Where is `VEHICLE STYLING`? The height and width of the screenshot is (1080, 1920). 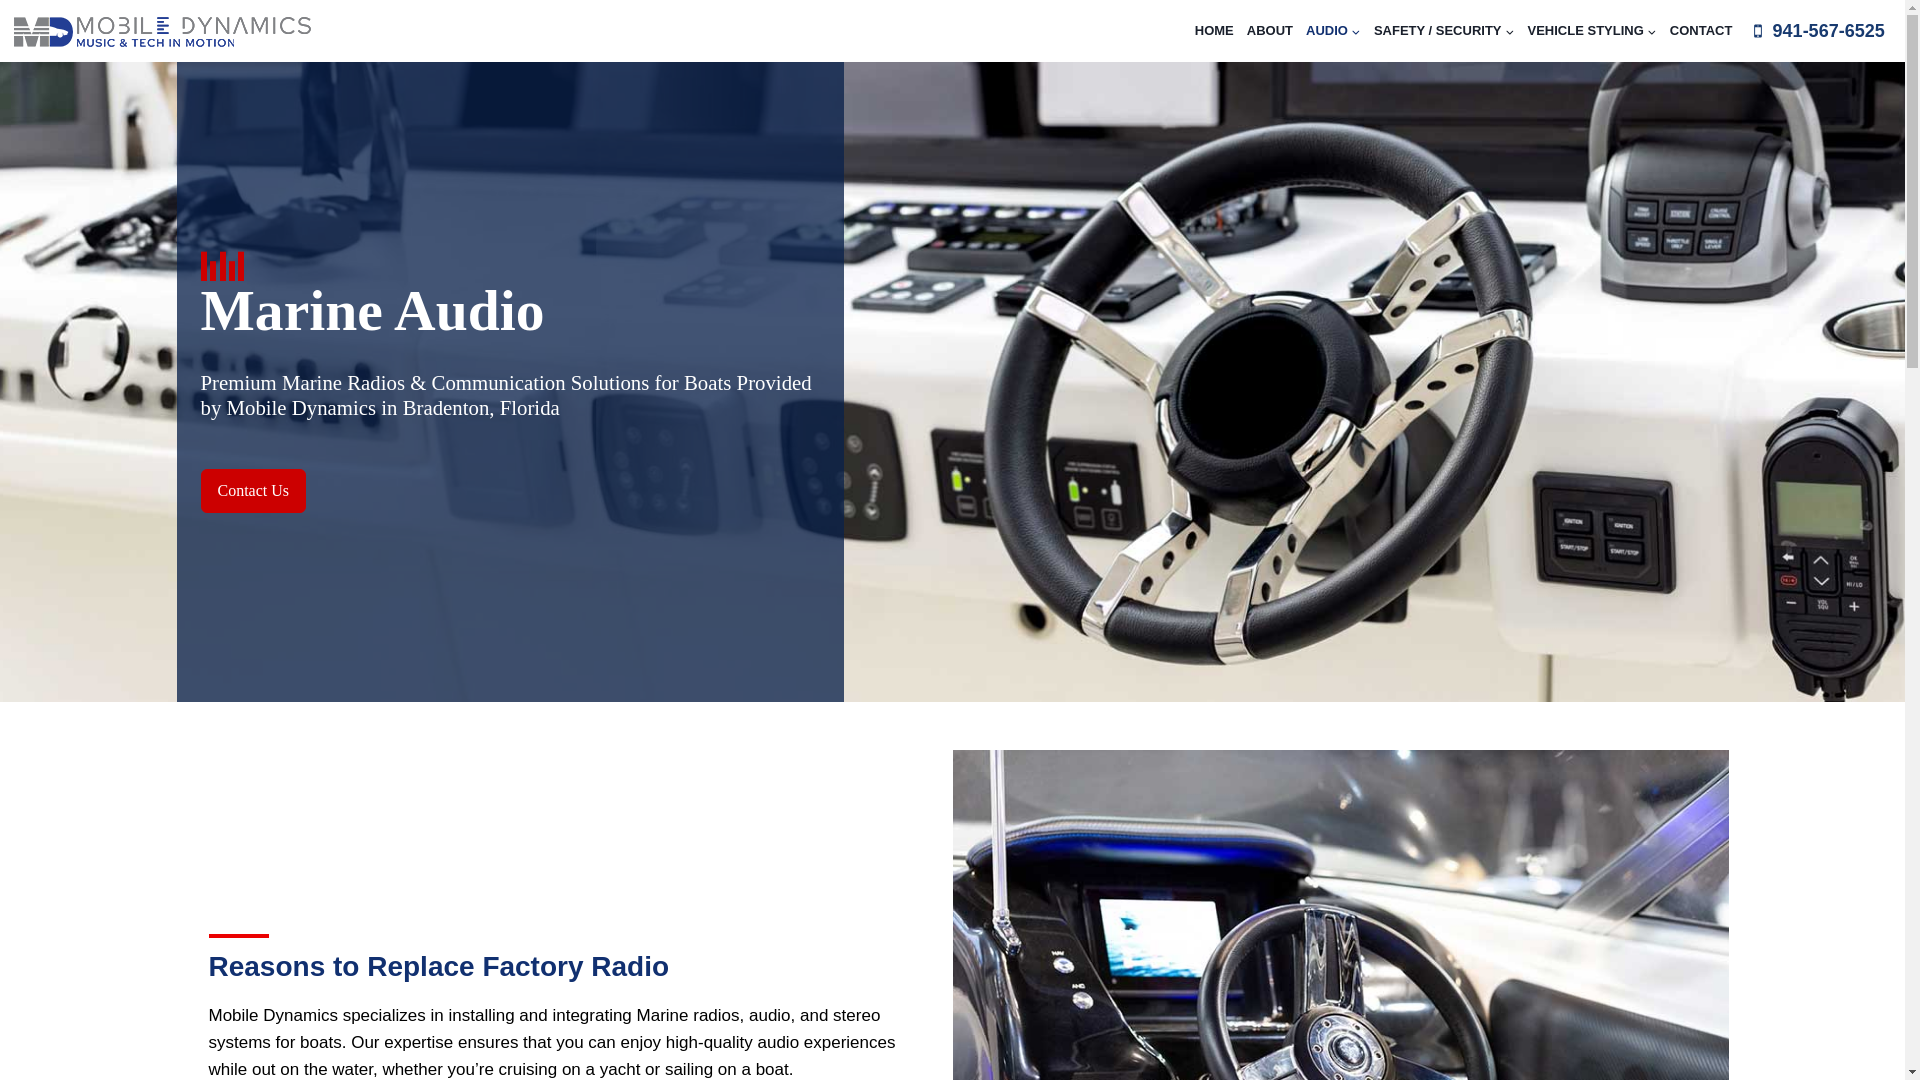 VEHICLE STYLING is located at coordinates (1591, 30).